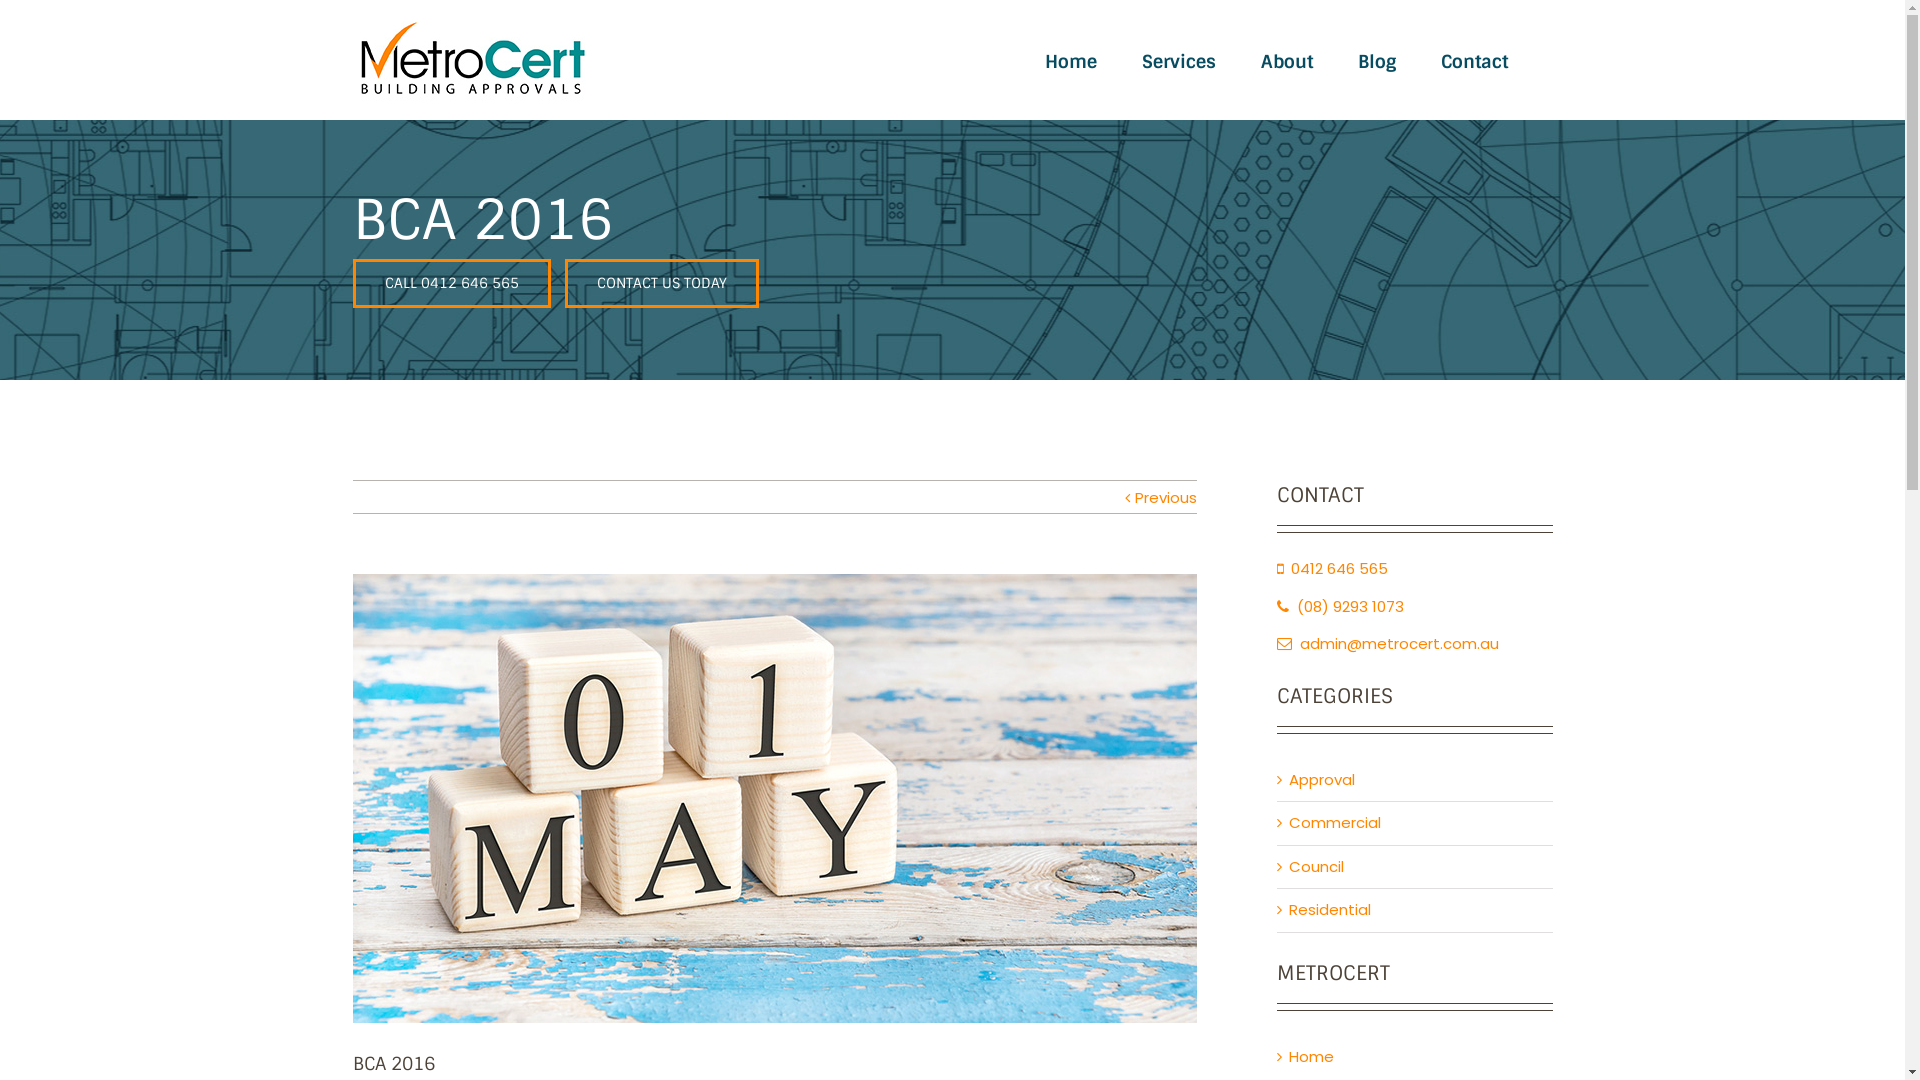 The height and width of the screenshot is (1080, 1920). I want to click on CONTACT US TODAY, so click(661, 284).